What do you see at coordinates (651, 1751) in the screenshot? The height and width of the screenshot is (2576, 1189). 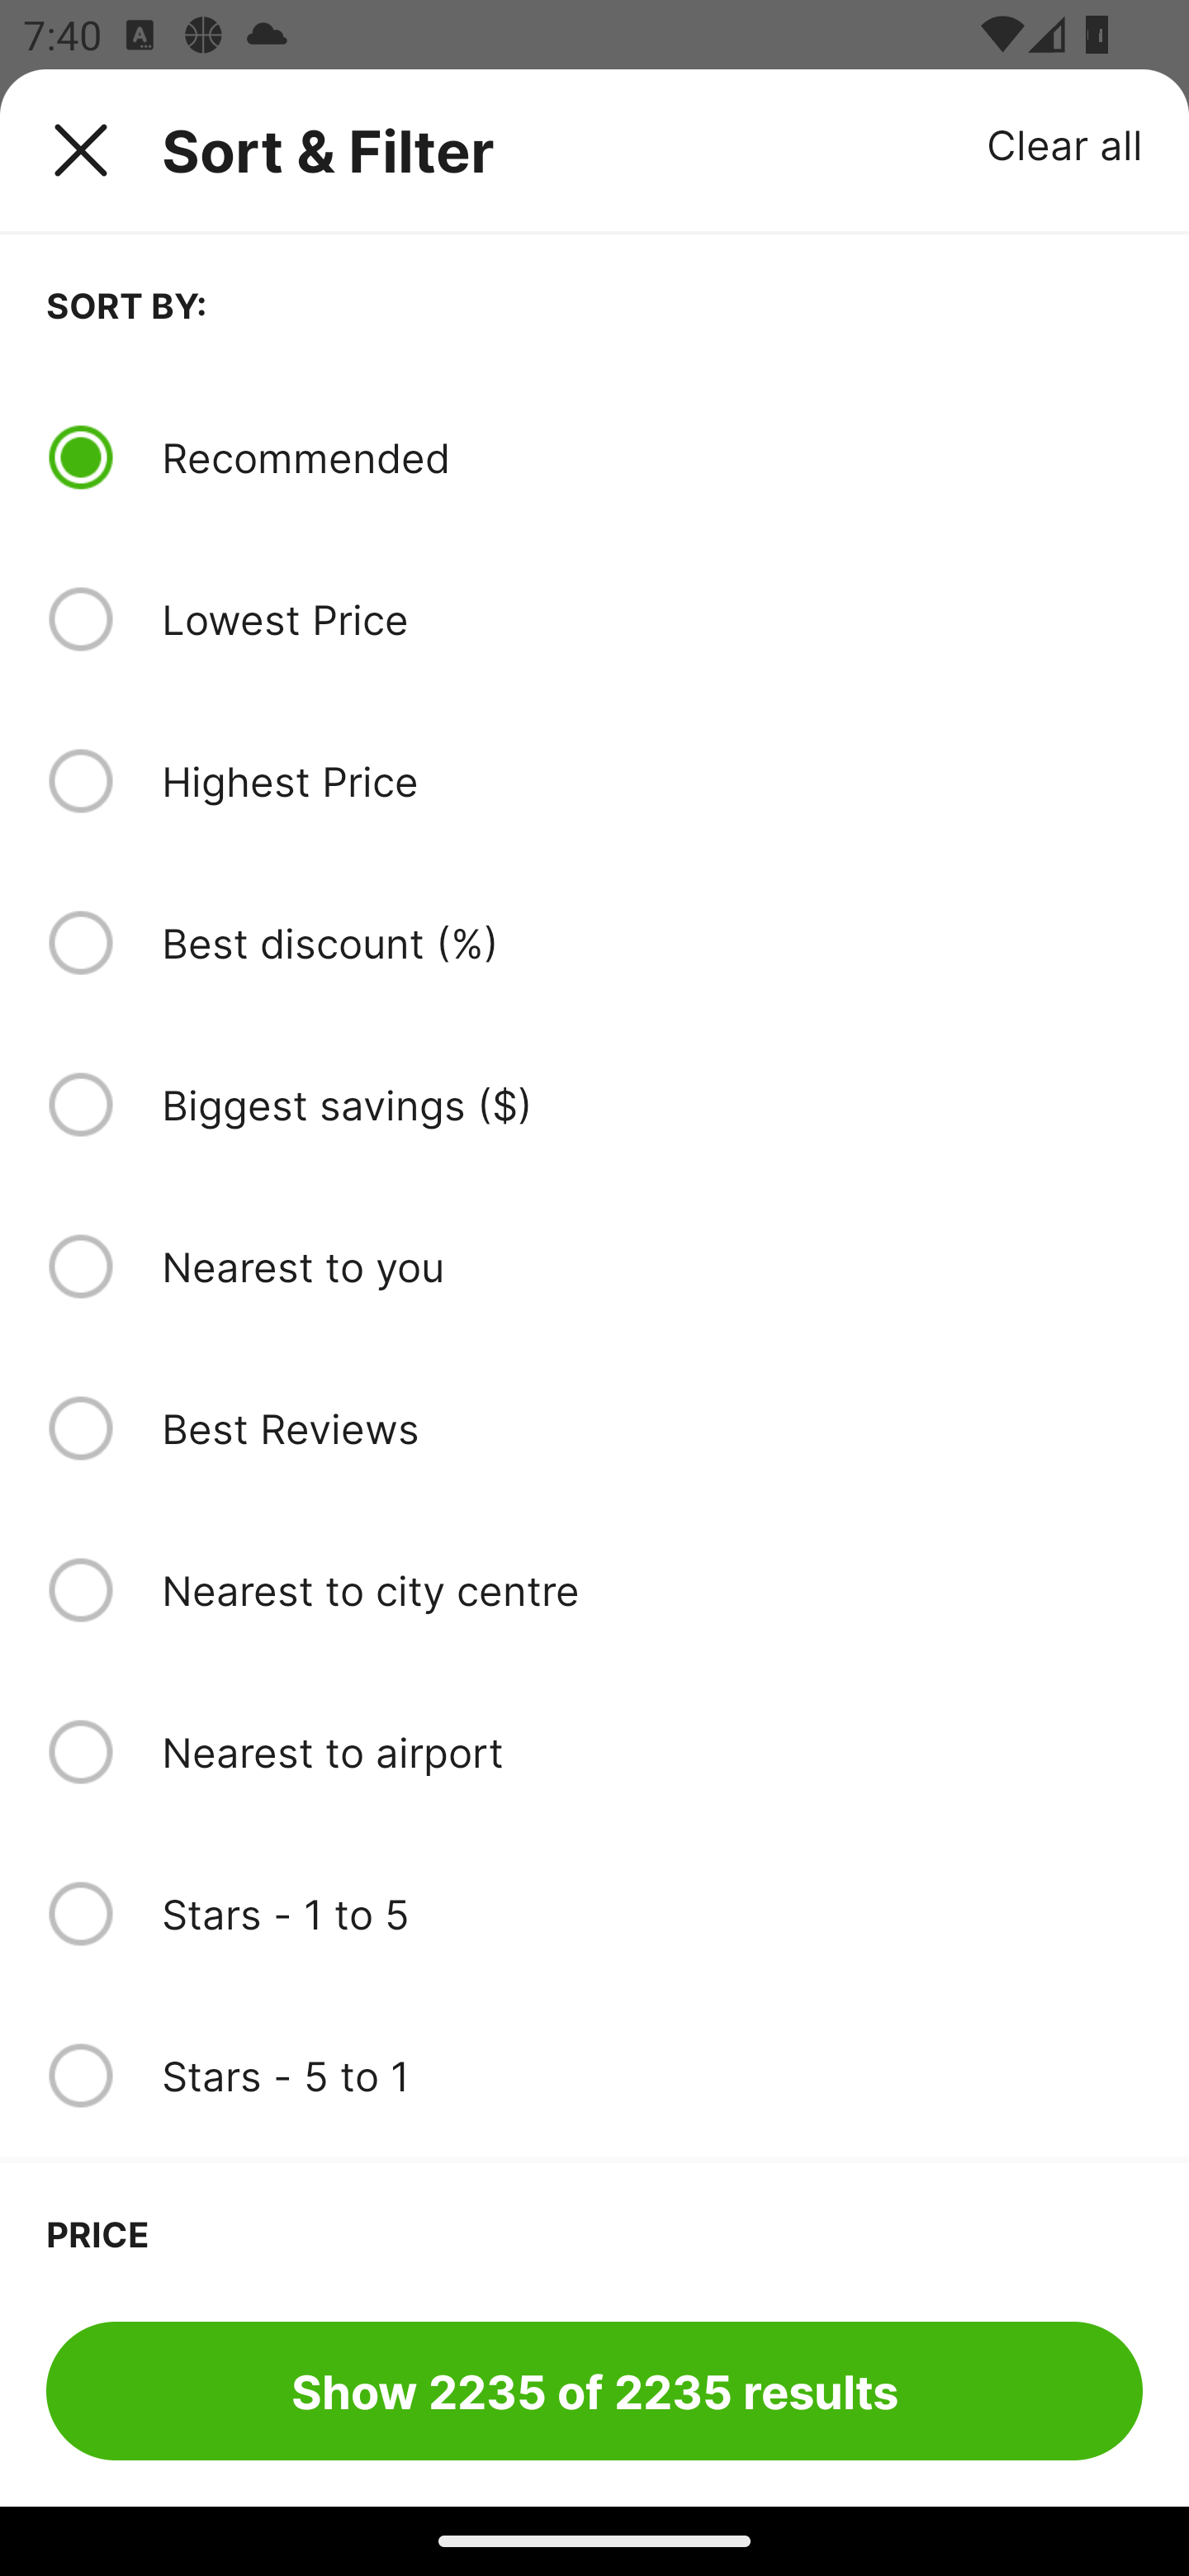 I see `Nearest to airport` at bounding box center [651, 1751].